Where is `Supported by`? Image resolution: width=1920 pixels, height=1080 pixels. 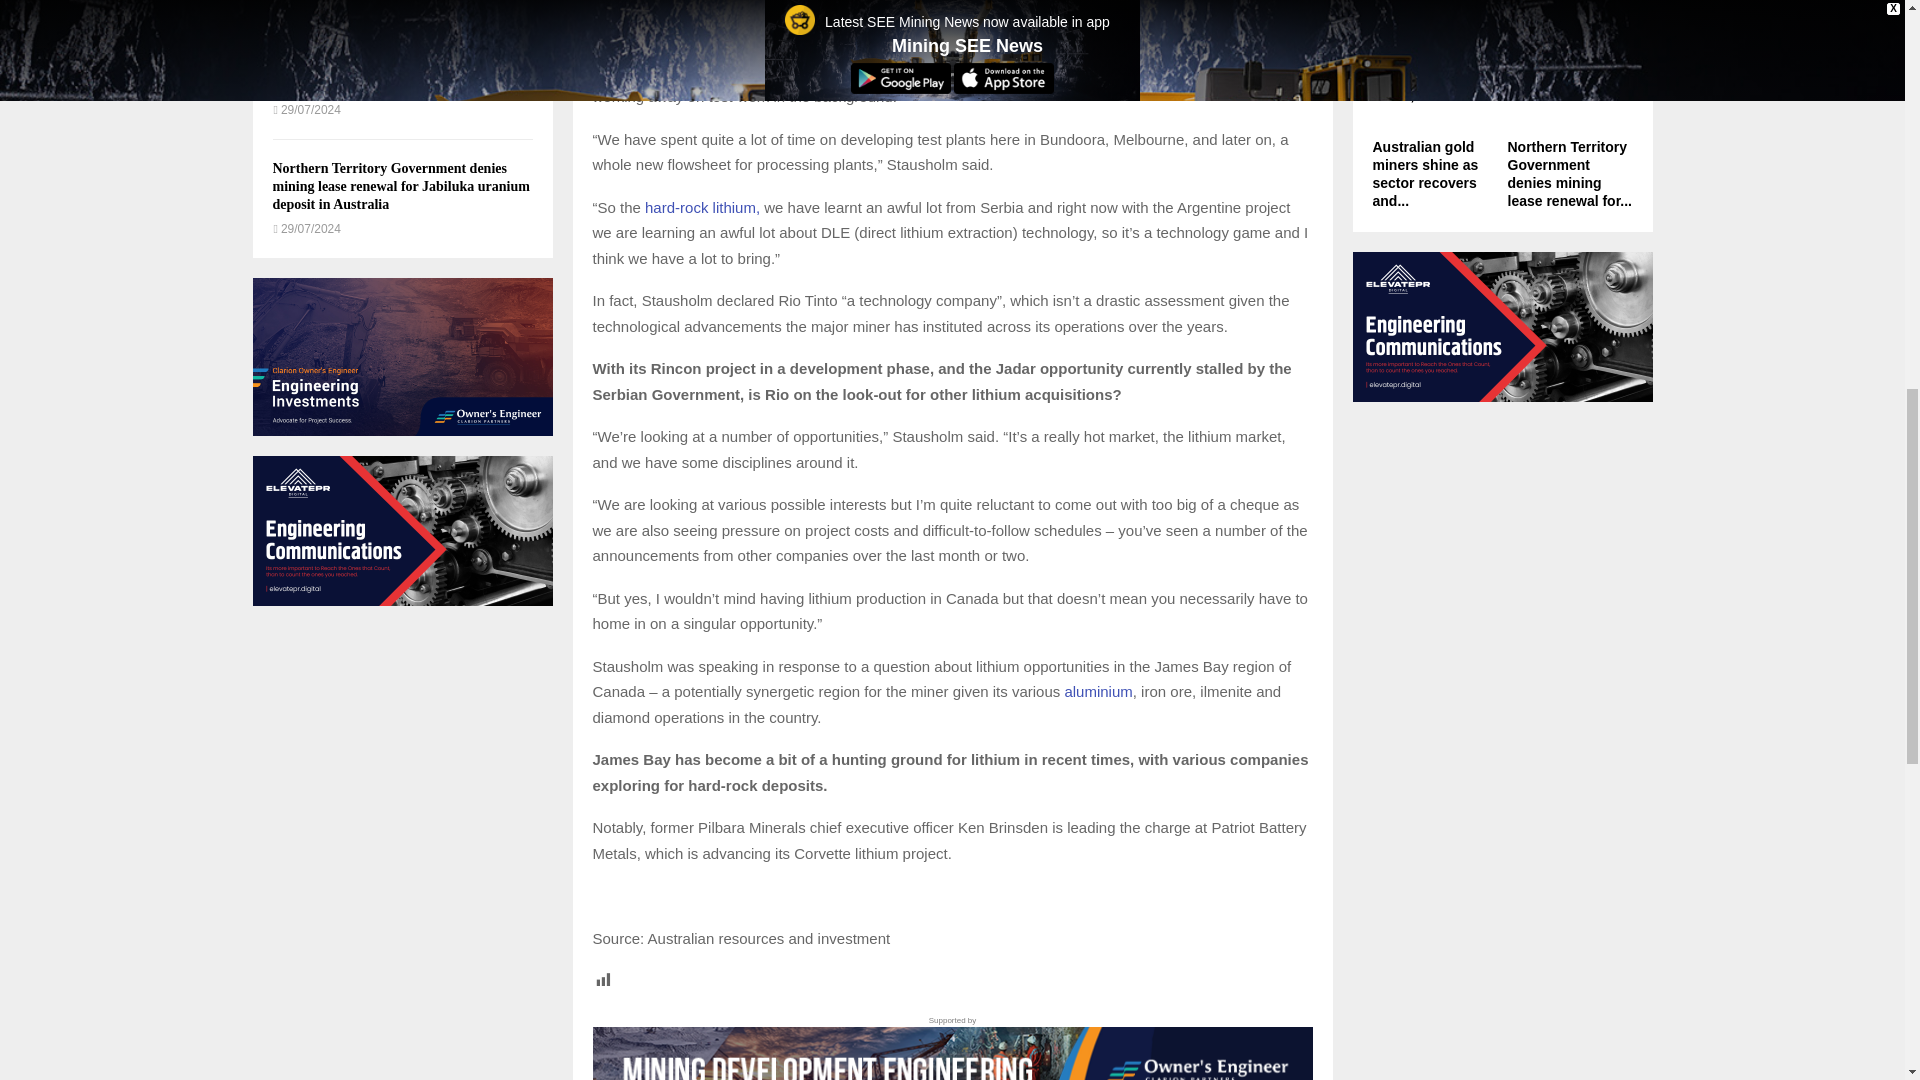
Supported by is located at coordinates (951, 1047).